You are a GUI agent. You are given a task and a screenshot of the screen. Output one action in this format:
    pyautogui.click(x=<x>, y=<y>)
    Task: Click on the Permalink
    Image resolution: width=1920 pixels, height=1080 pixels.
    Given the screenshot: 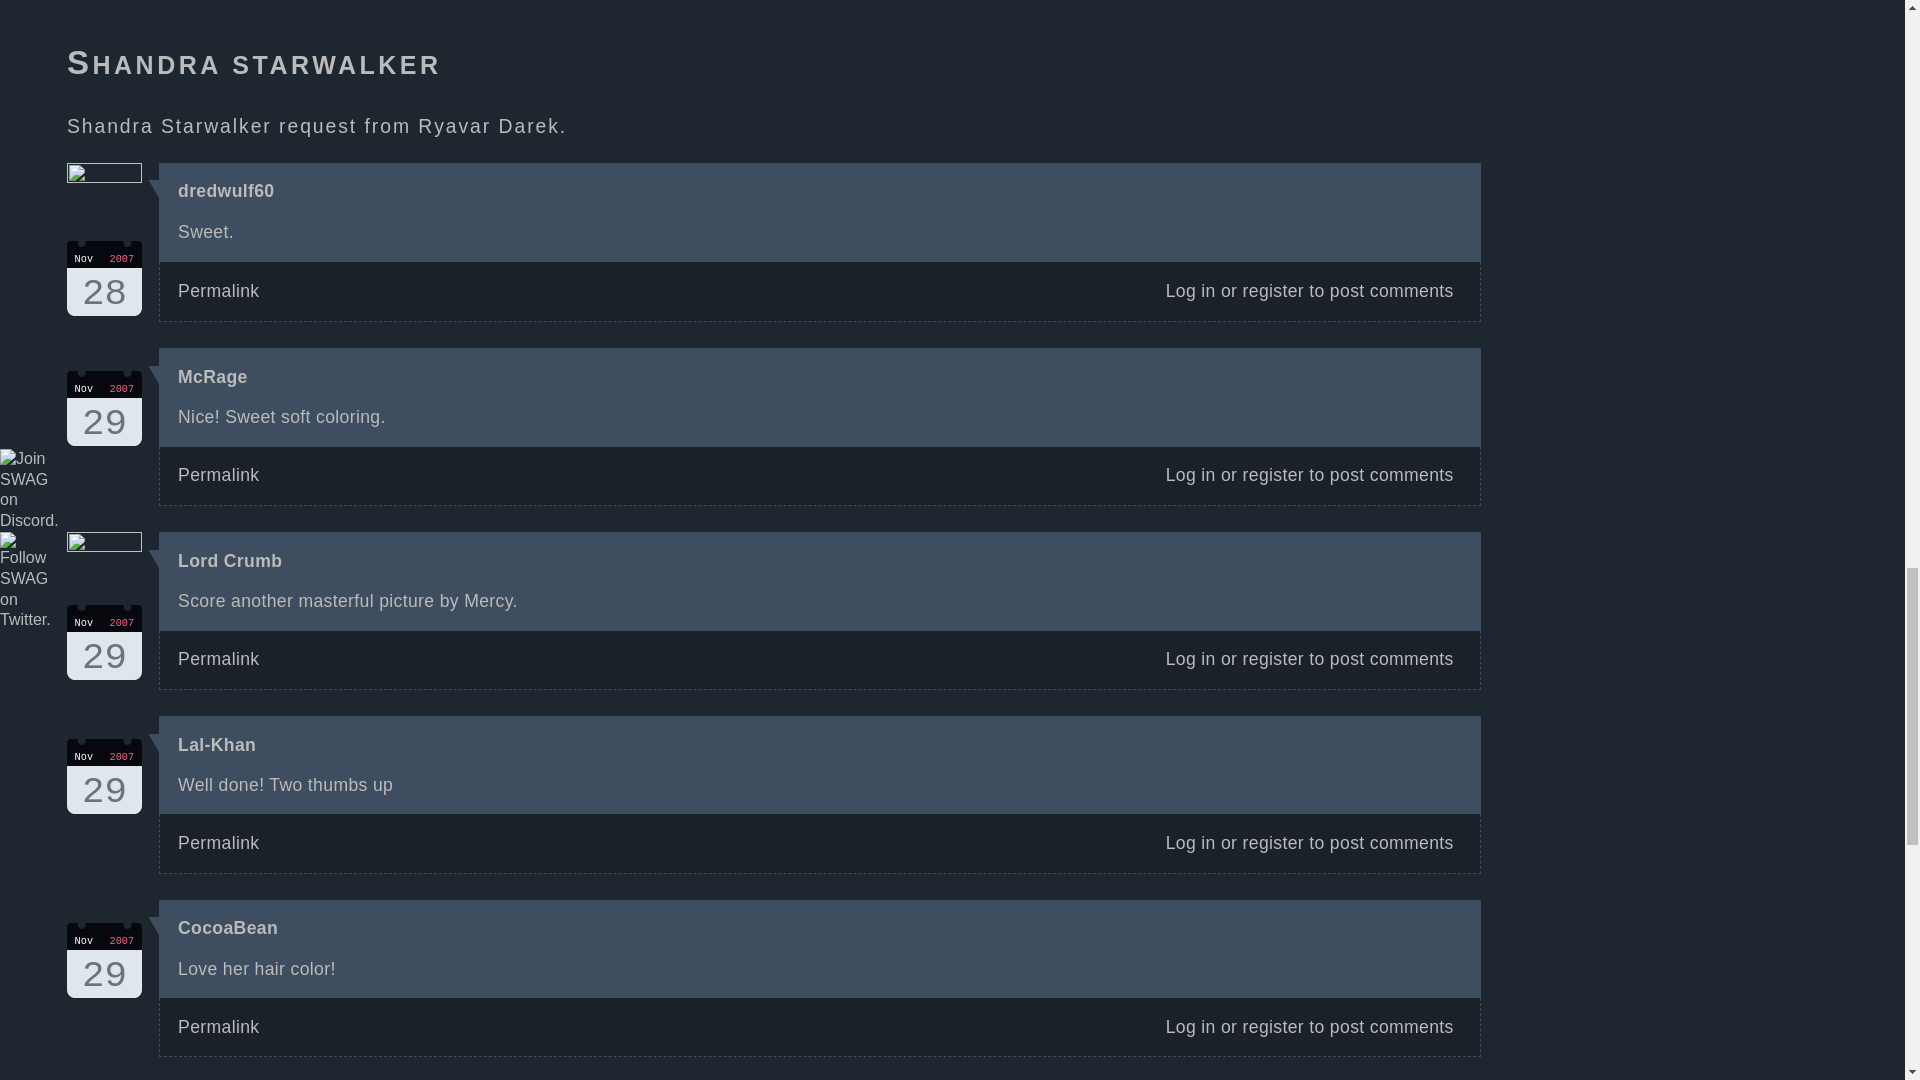 What is the action you would take?
    pyautogui.click(x=218, y=658)
    